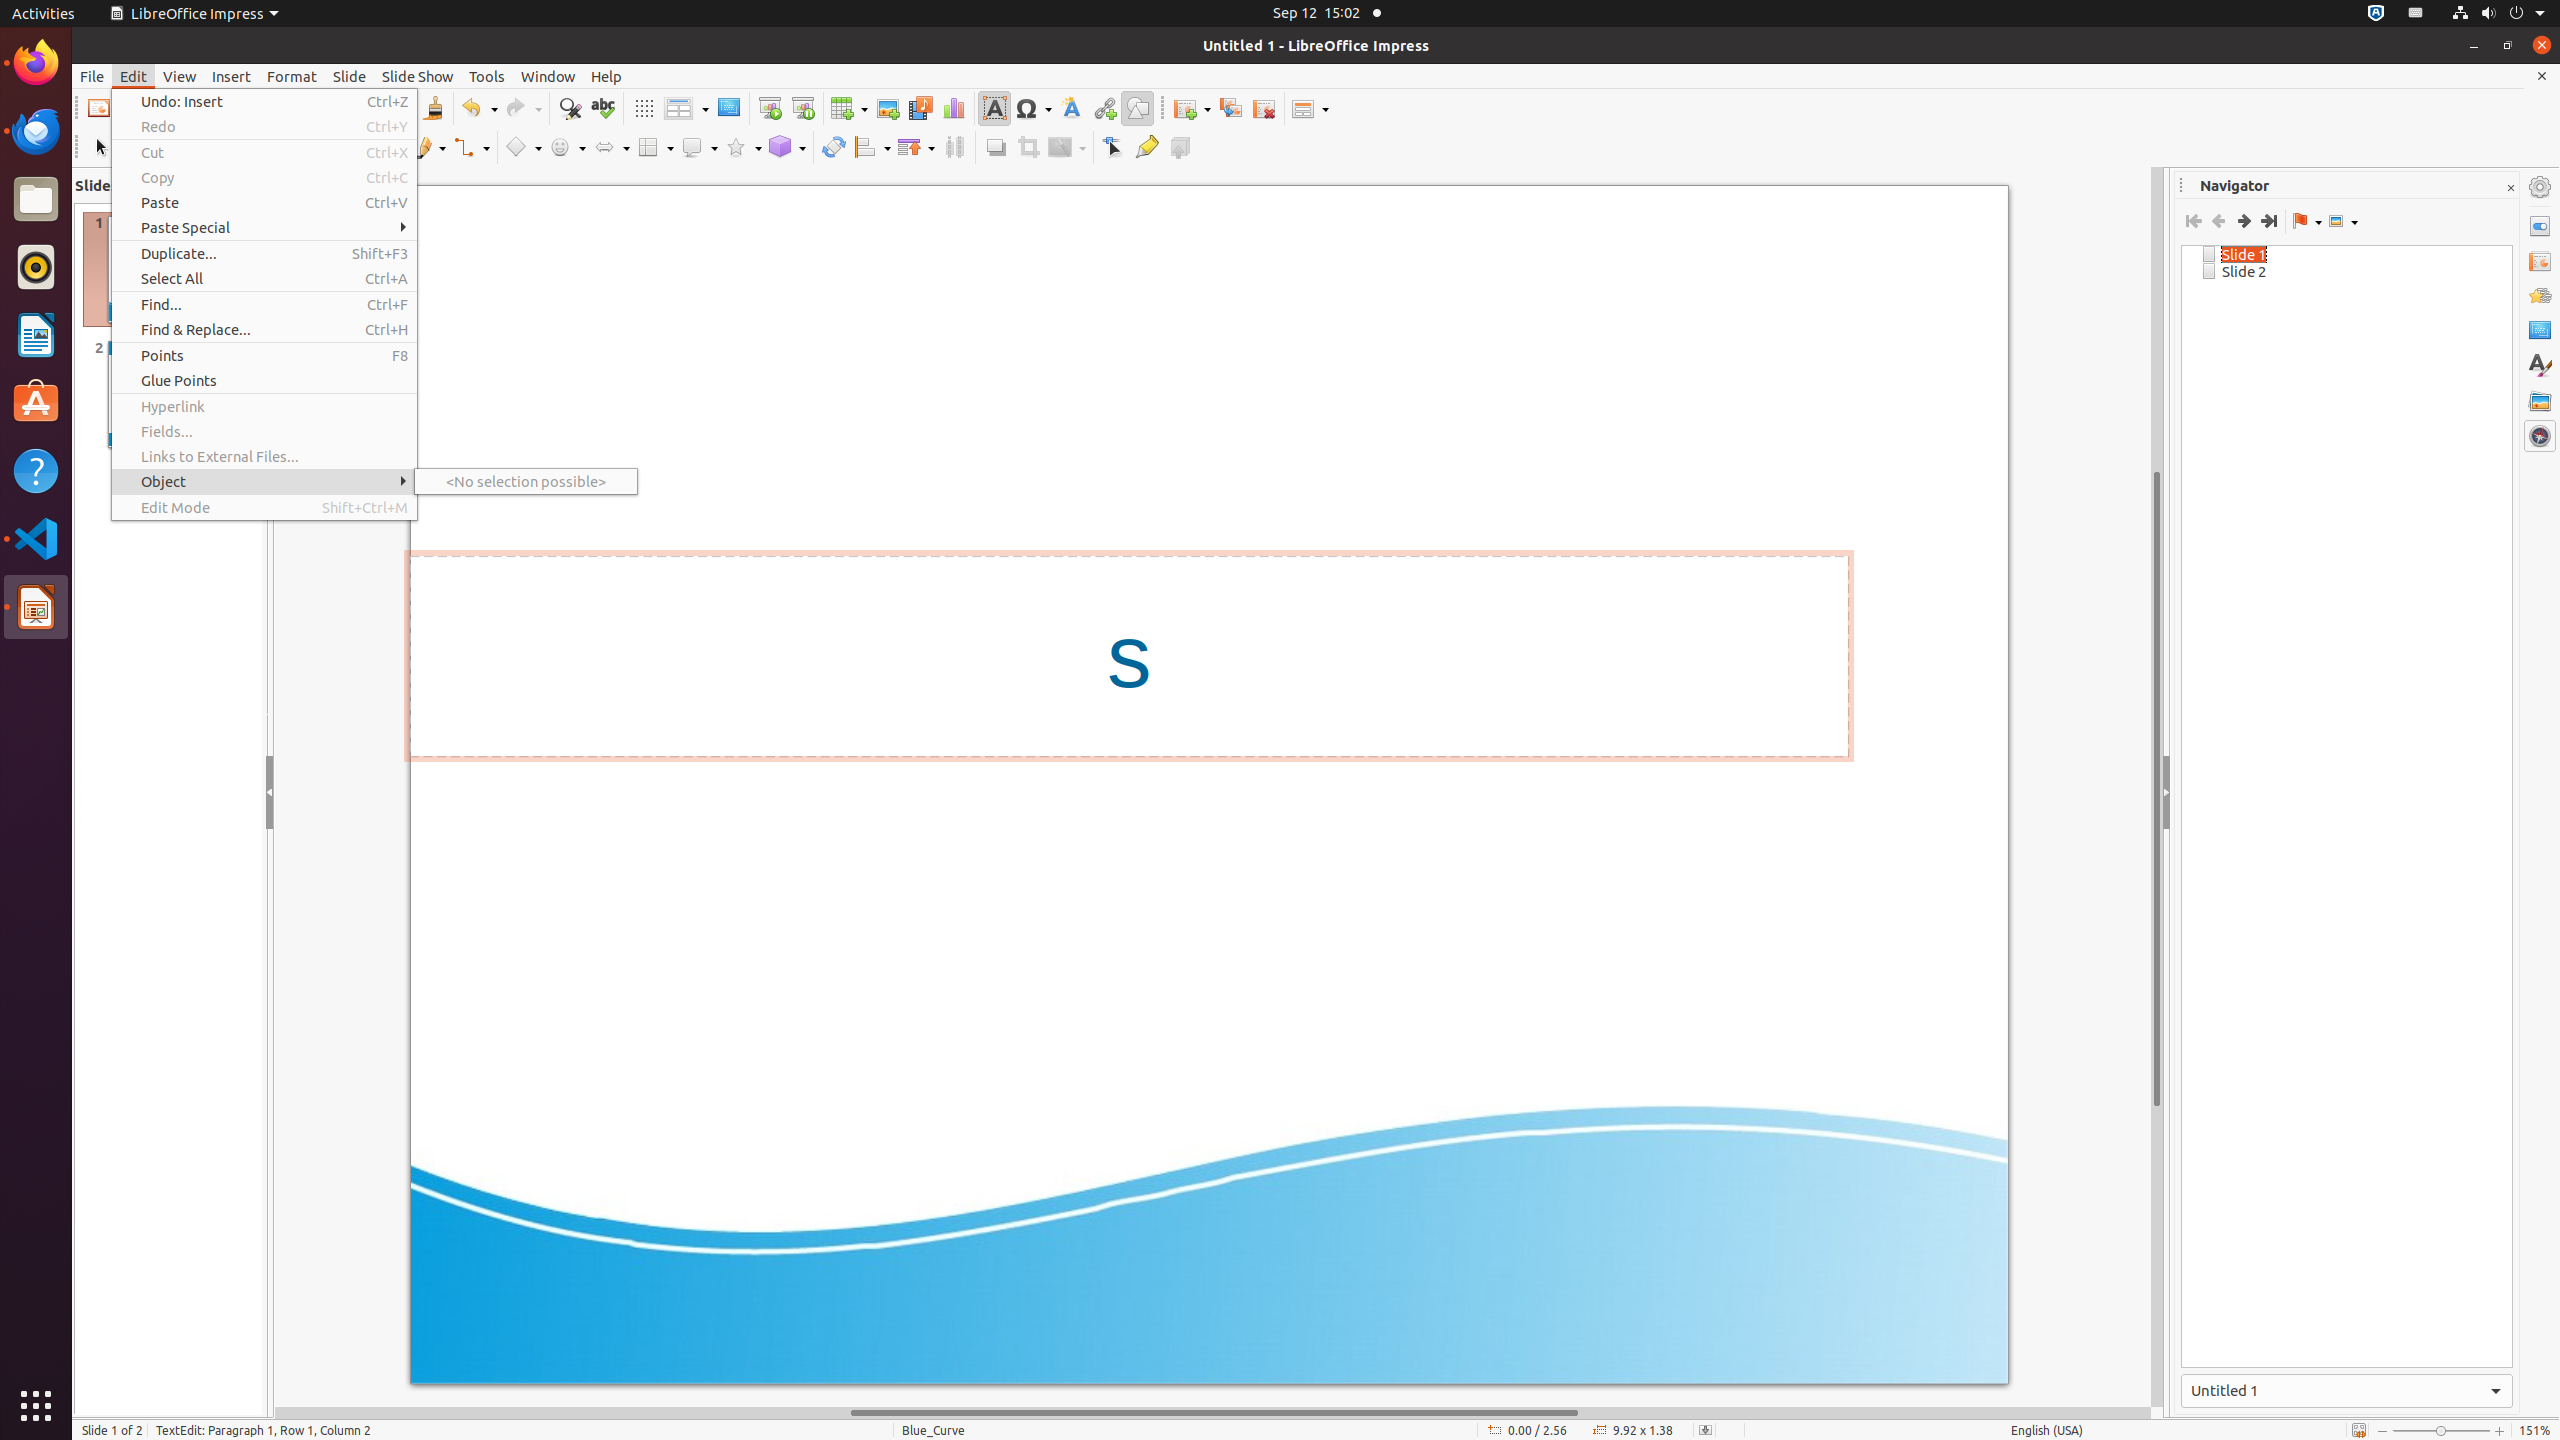 The width and height of the screenshot is (2560, 1440). I want to click on Previous Slide, so click(2218, 221).